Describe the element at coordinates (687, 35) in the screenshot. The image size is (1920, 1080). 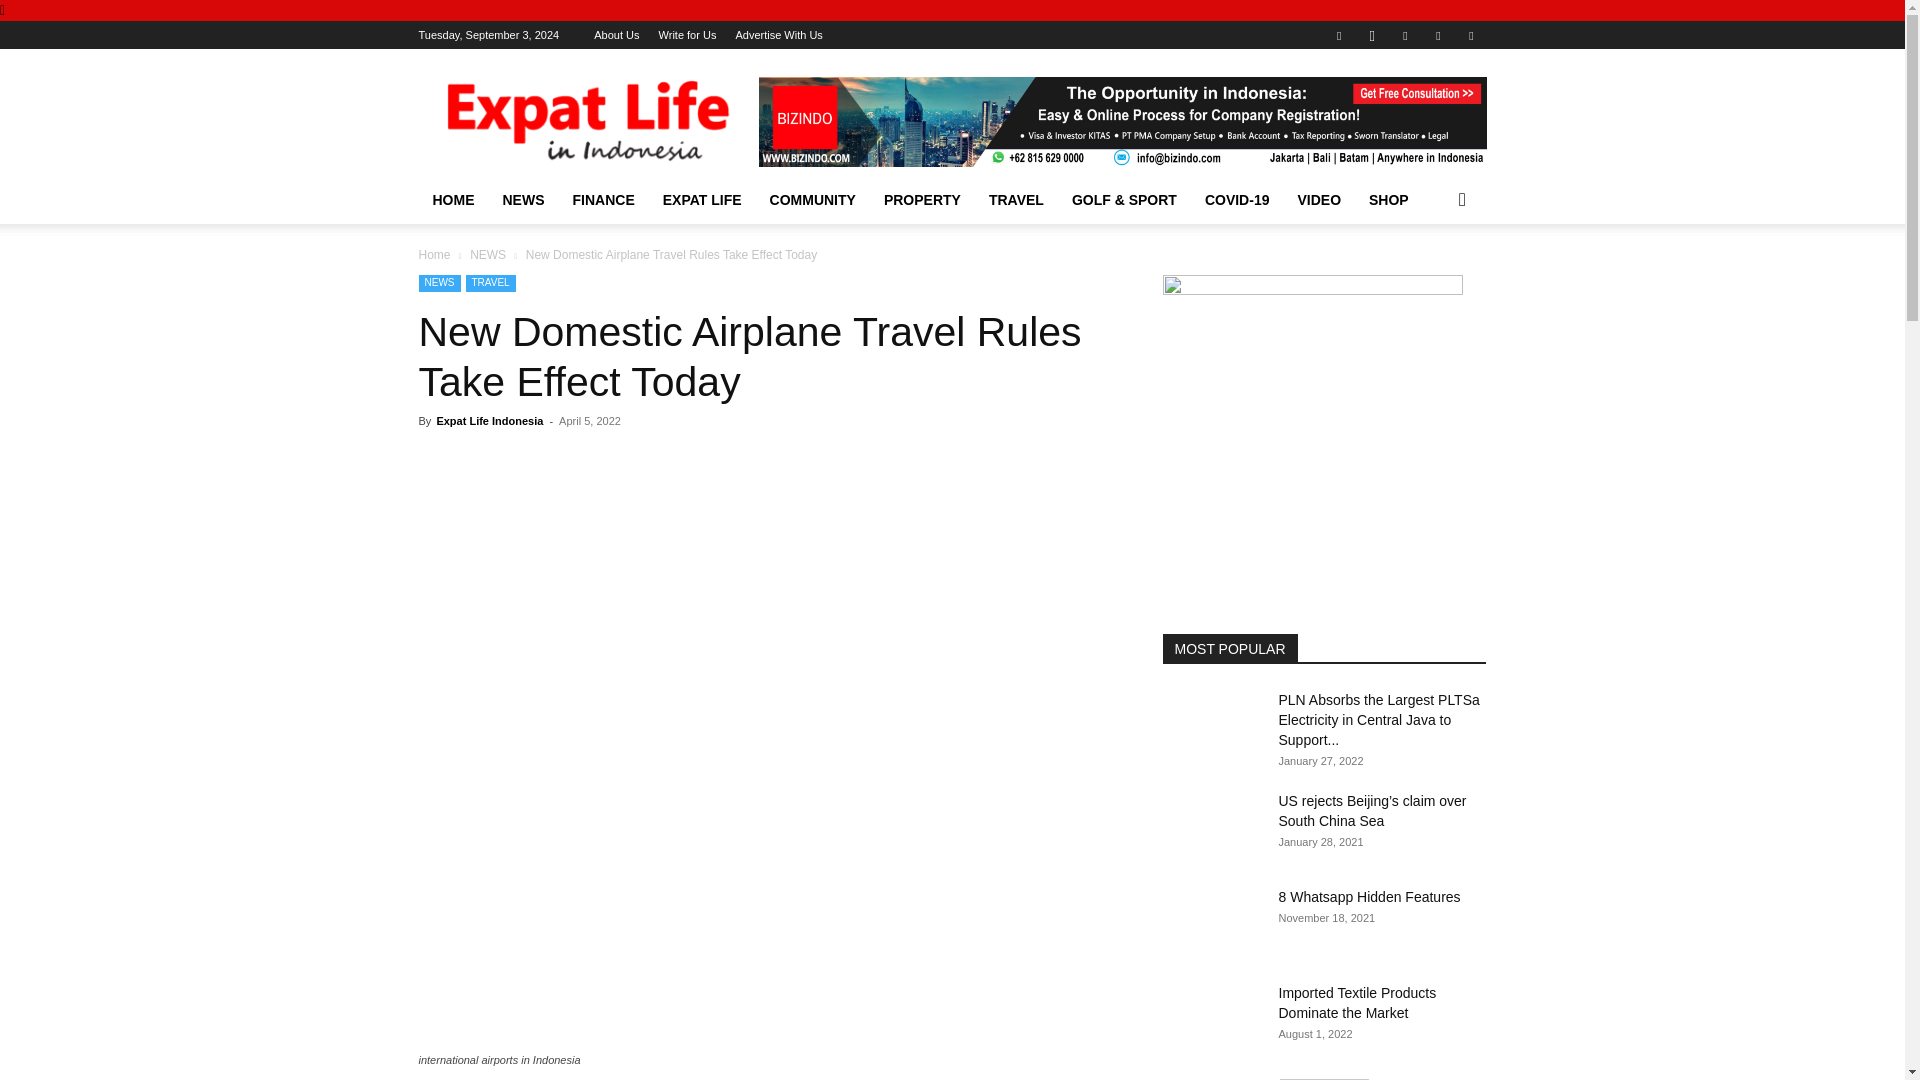
I see `Write for Us` at that location.